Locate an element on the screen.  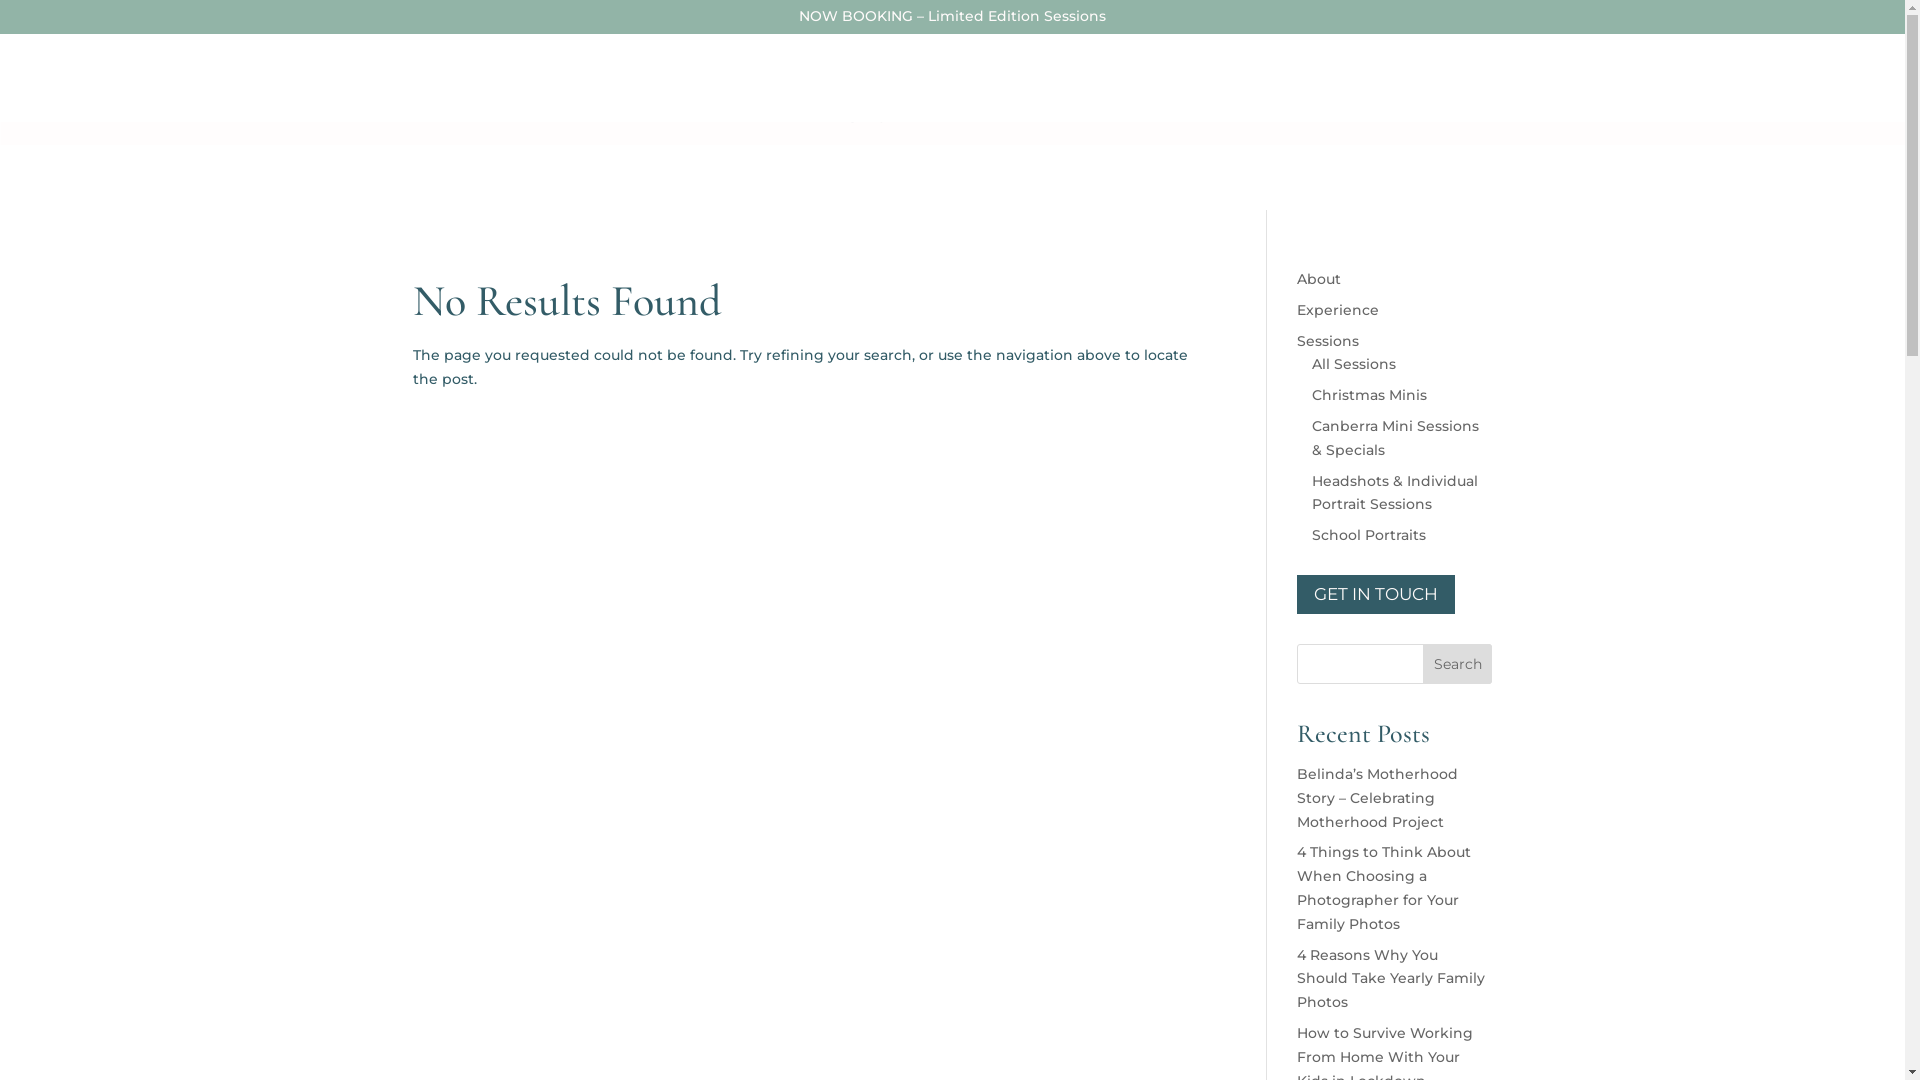
Sessions is located at coordinates (1097, 82).